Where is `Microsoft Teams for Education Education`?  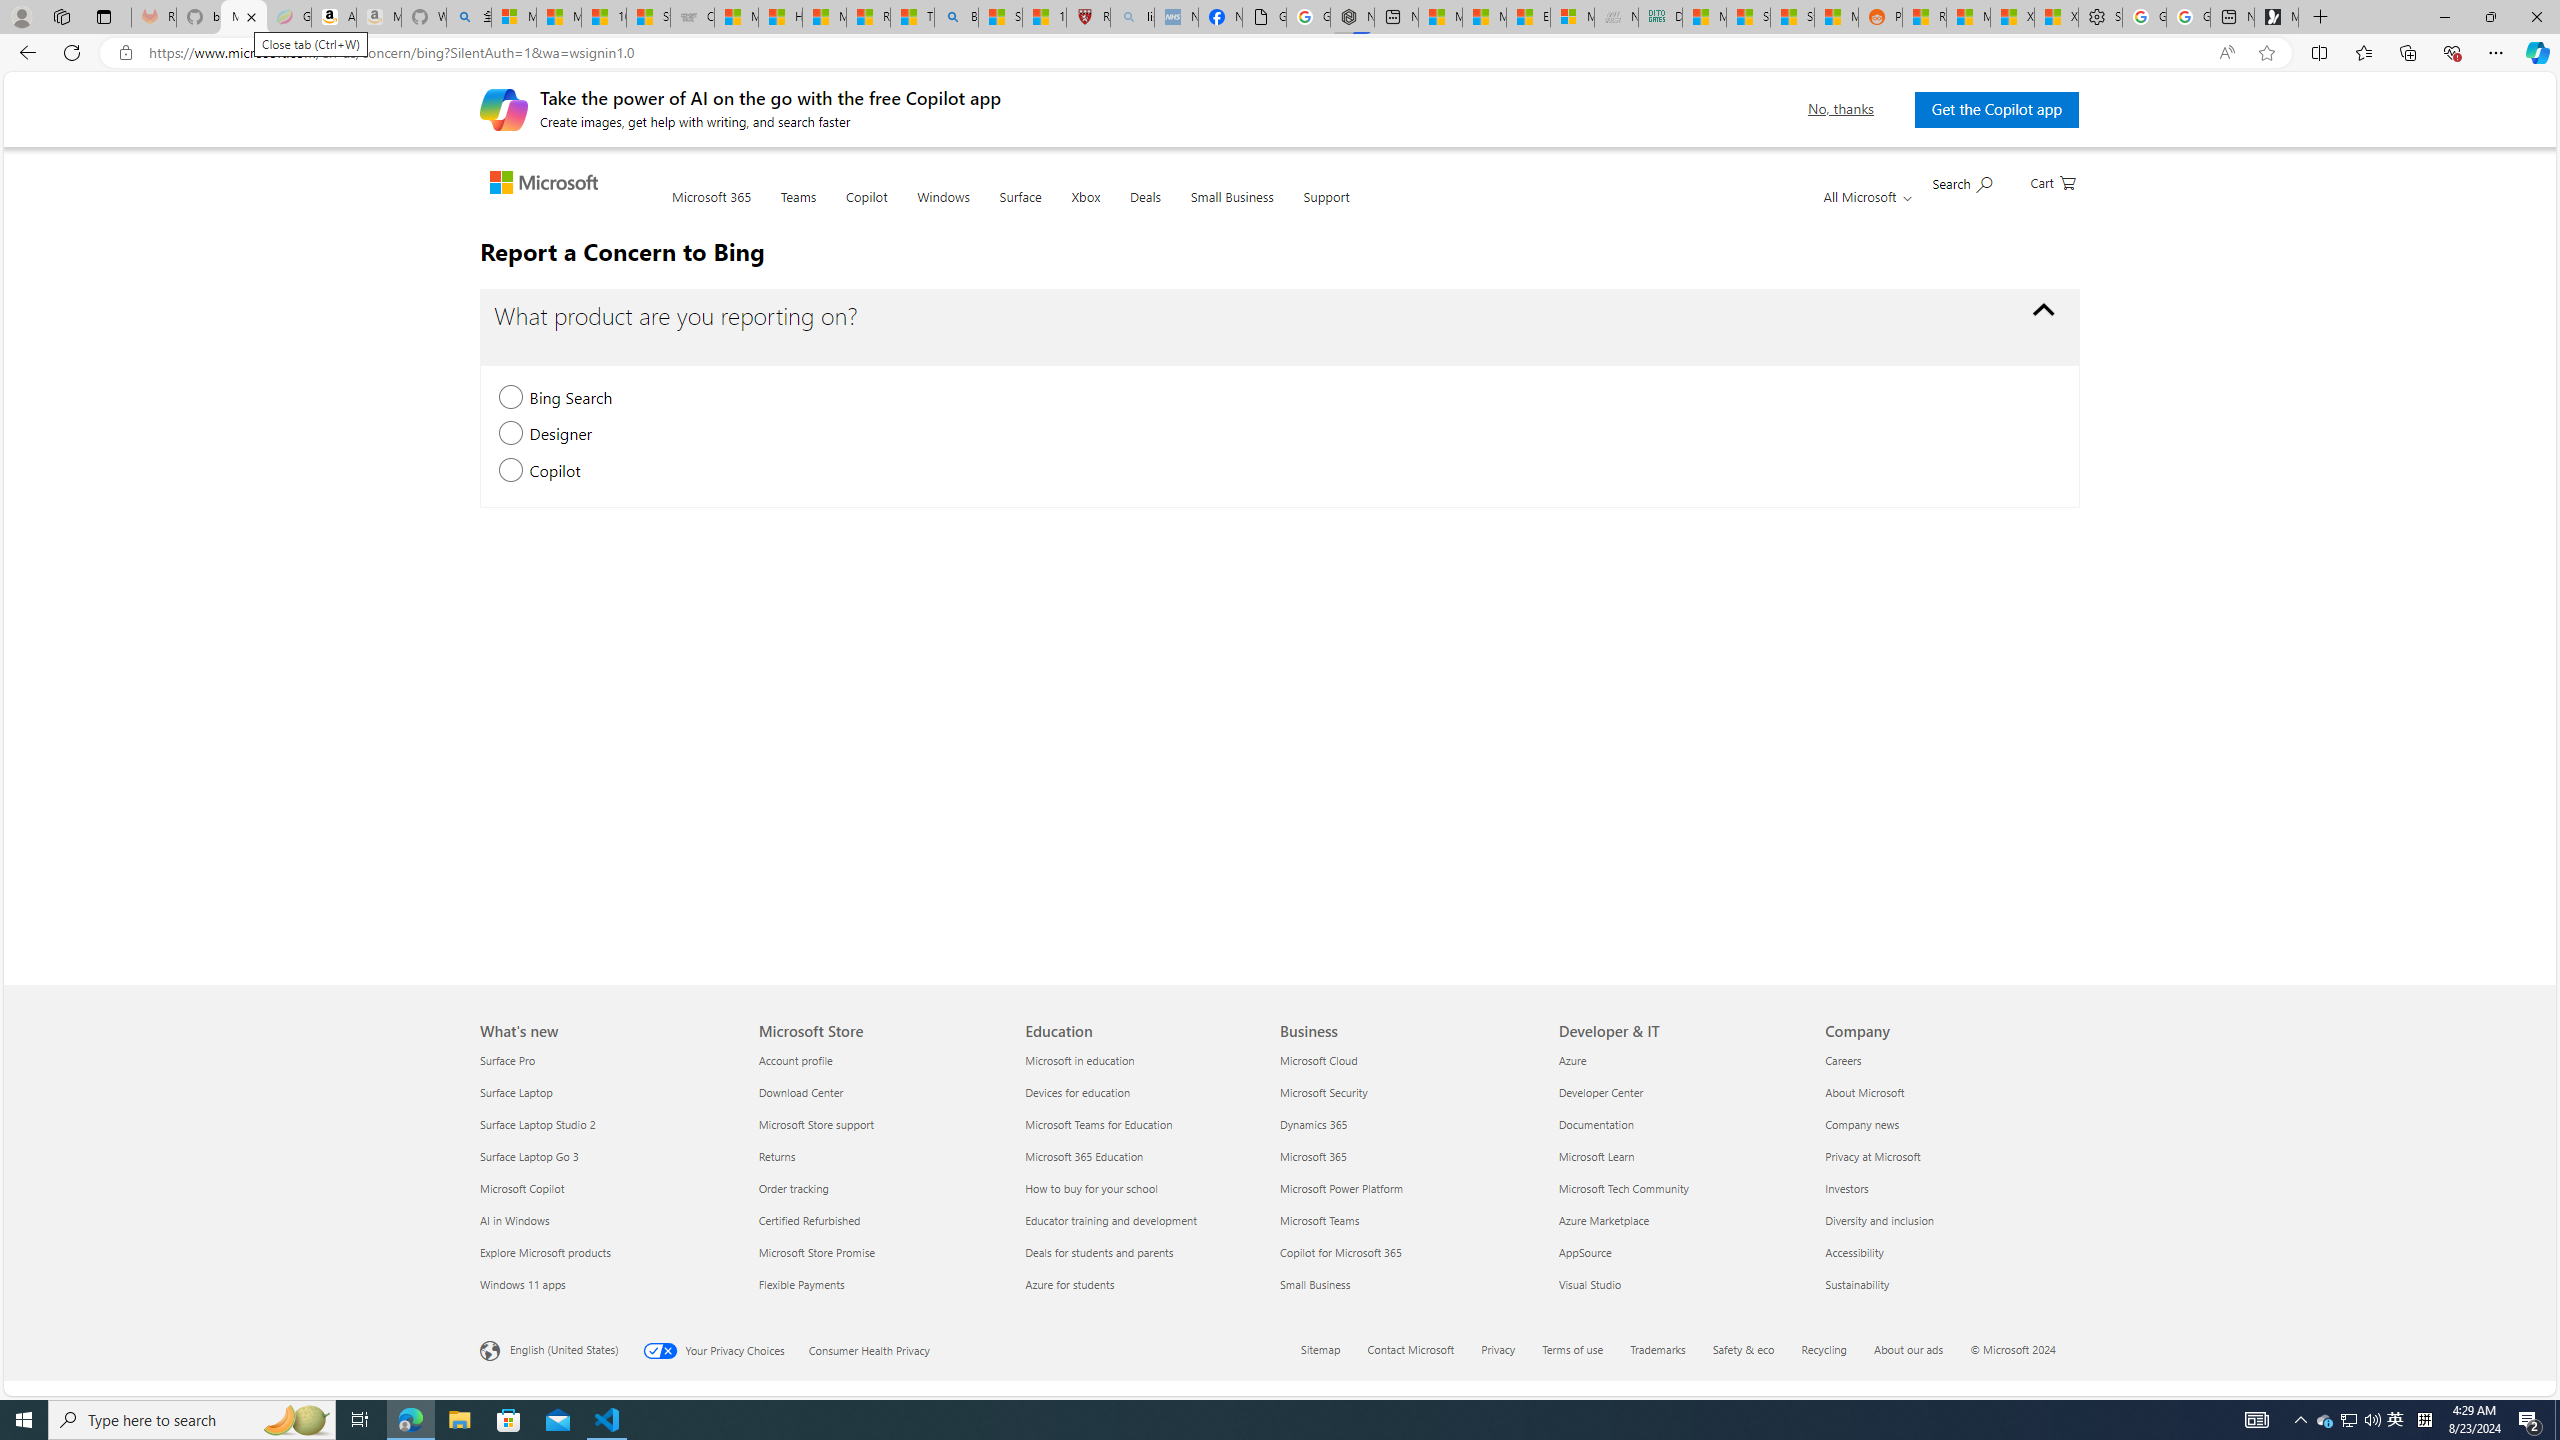 Microsoft Teams for Education Education is located at coordinates (1098, 1124).